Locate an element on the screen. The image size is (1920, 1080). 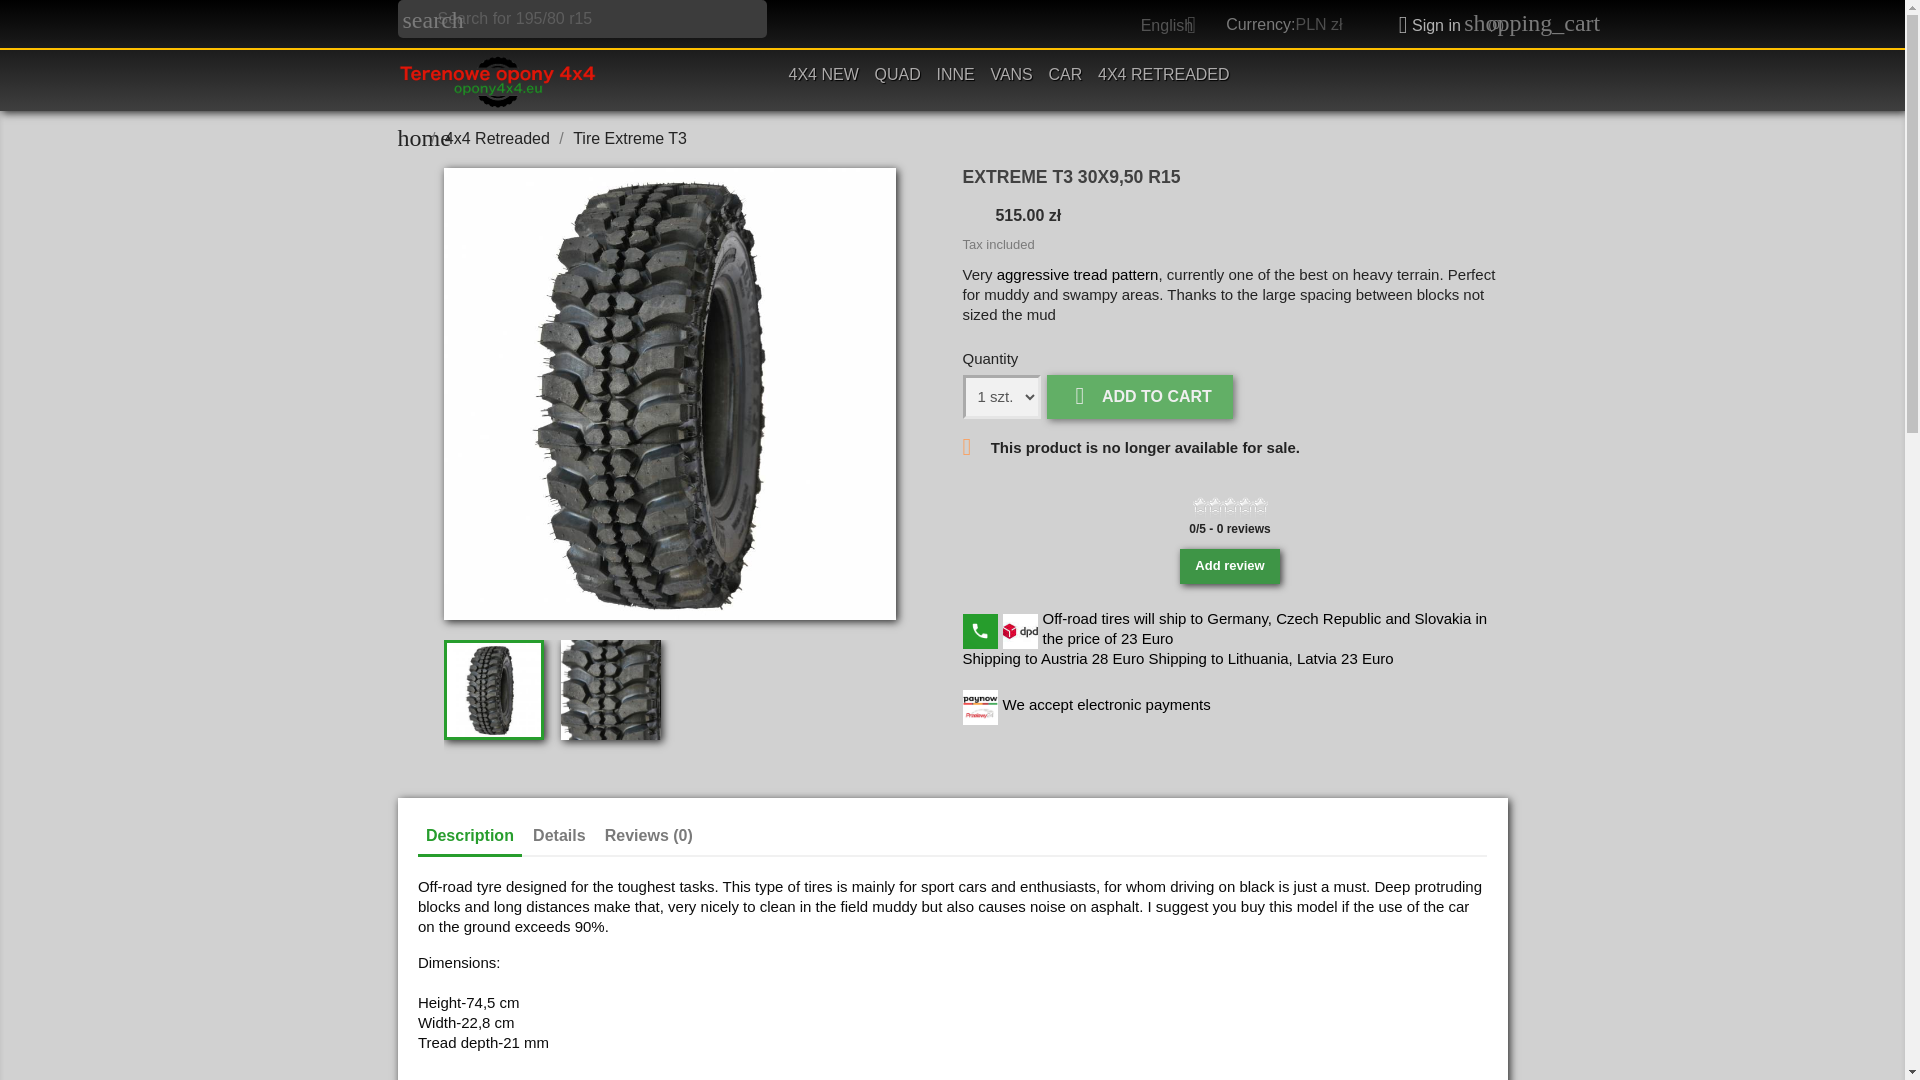
Off-road tire Extreme T3 30x9,50 R15 company Pneus Ovada is located at coordinates (493, 690).